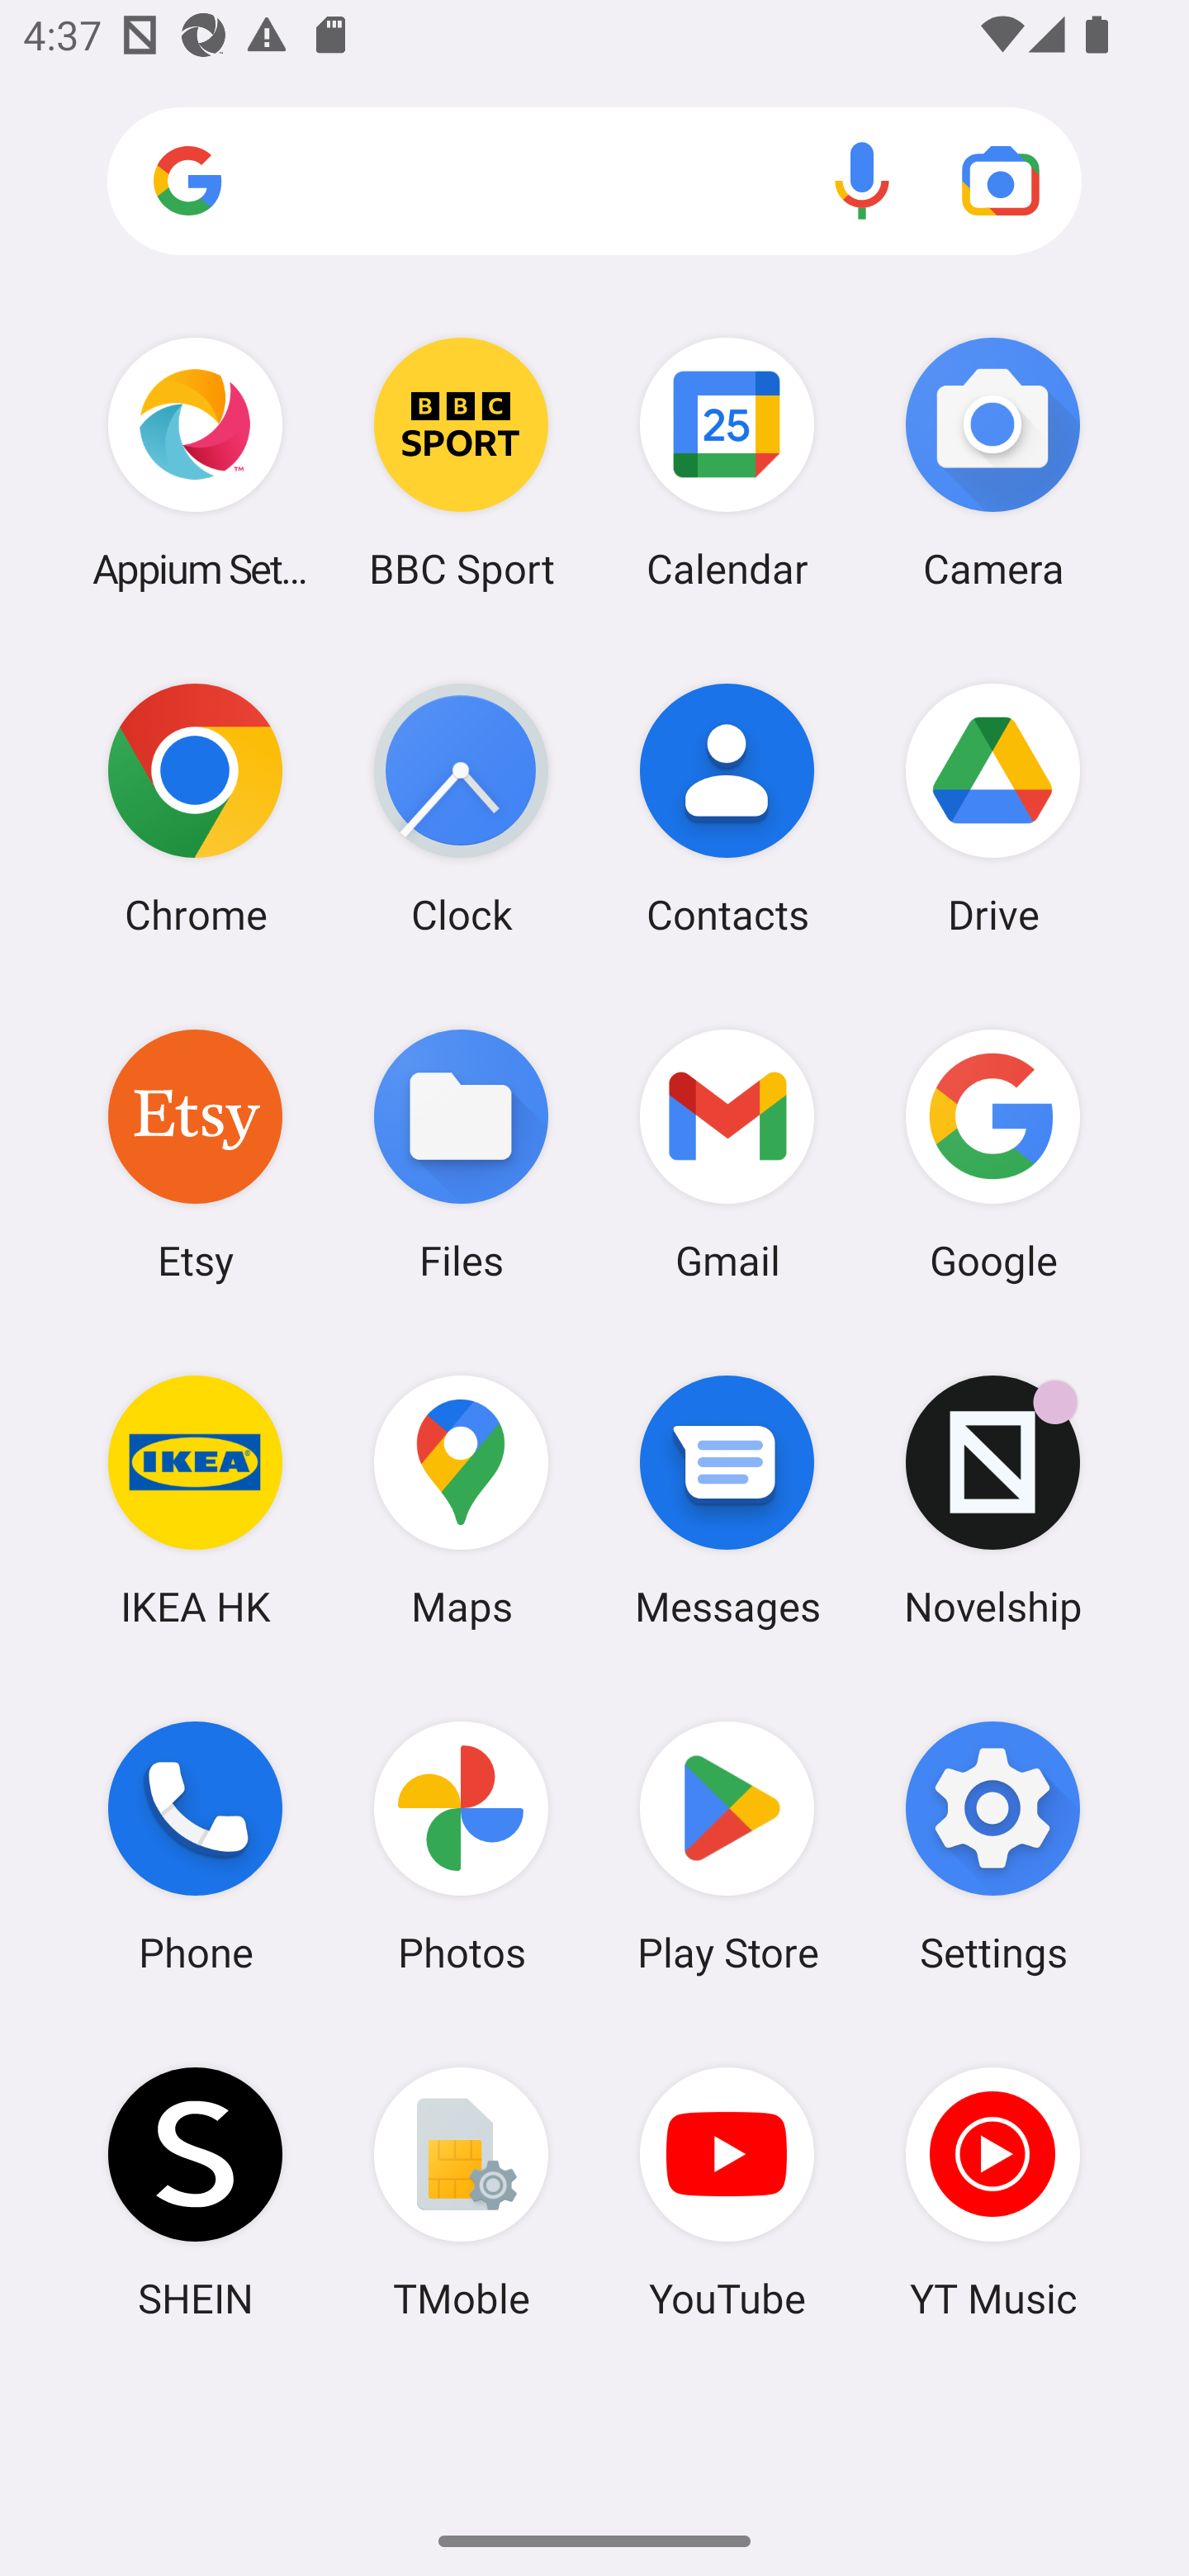 This screenshot has width=1189, height=2576. What do you see at coordinates (727, 462) in the screenshot?
I see `Calendar` at bounding box center [727, 462].